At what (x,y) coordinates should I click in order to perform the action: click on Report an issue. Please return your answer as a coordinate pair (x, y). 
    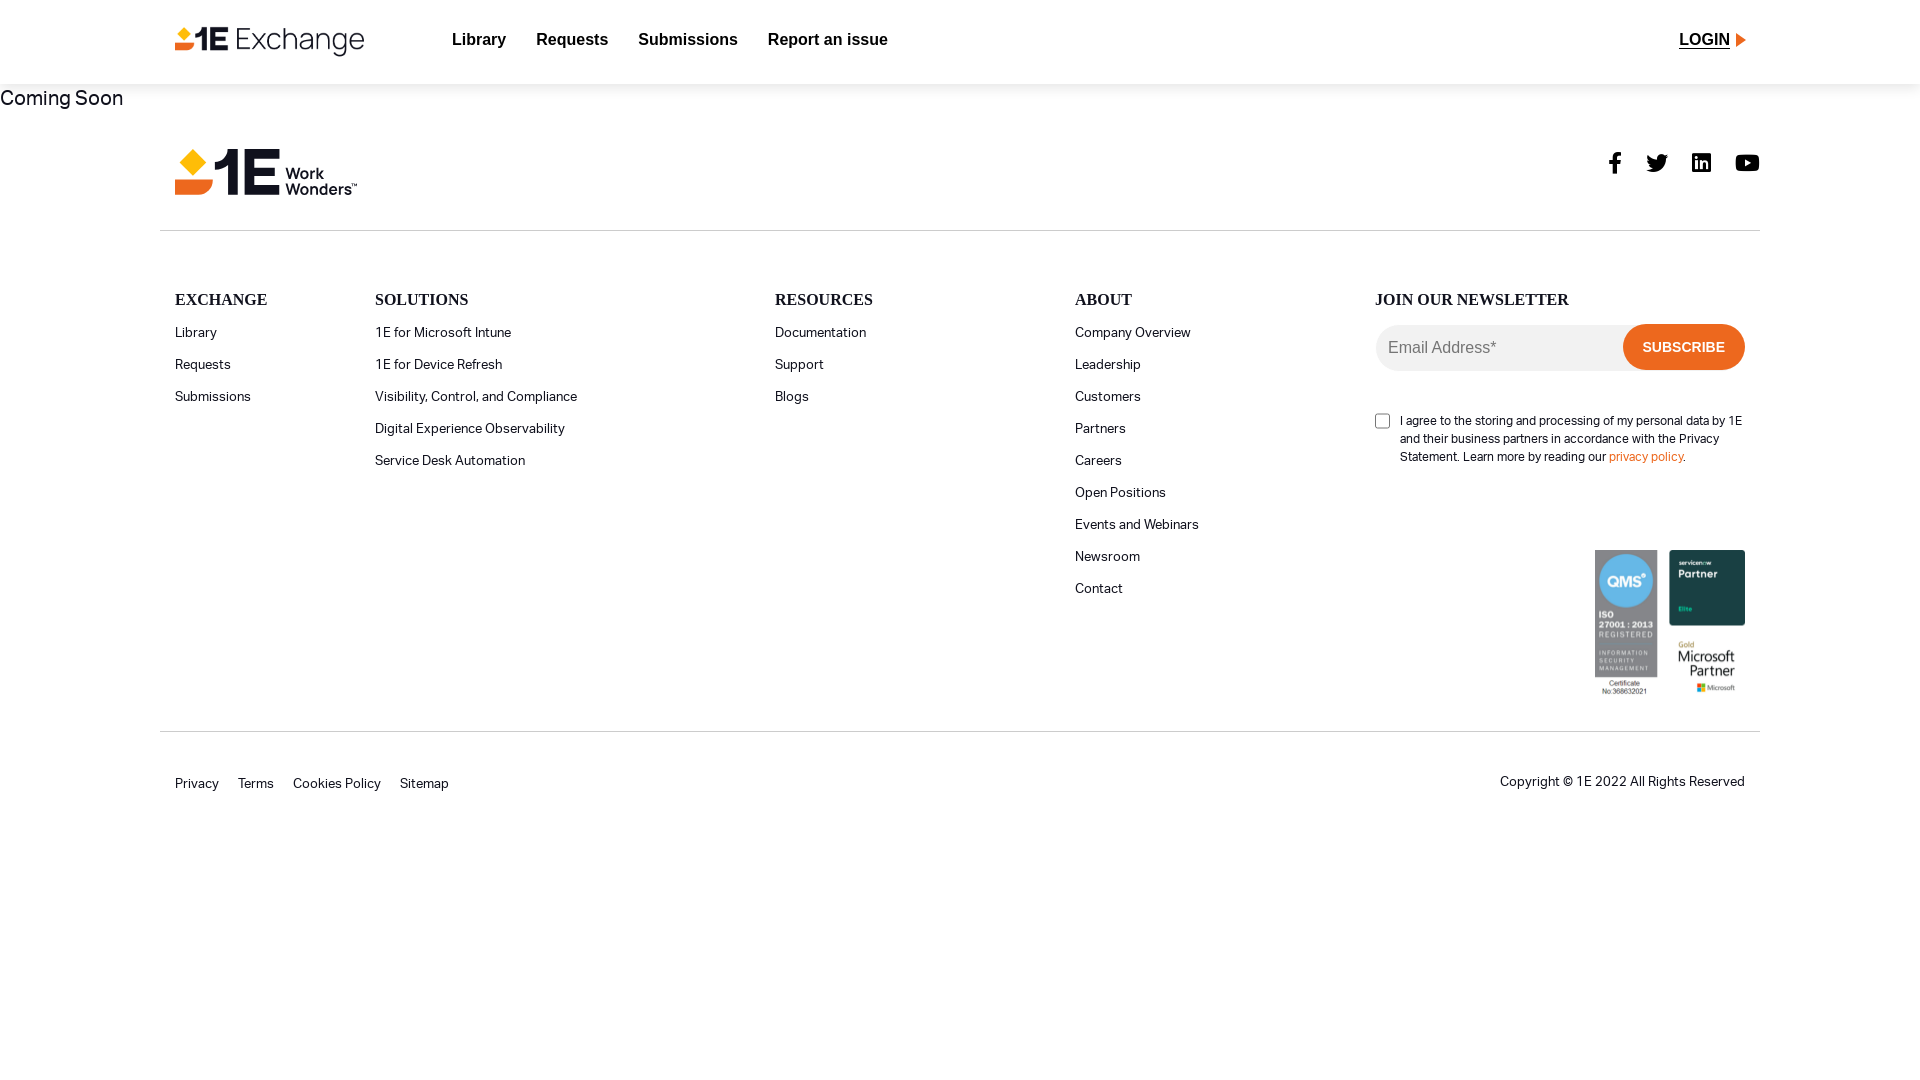
    Looking at the image, I should click on (828, 42).